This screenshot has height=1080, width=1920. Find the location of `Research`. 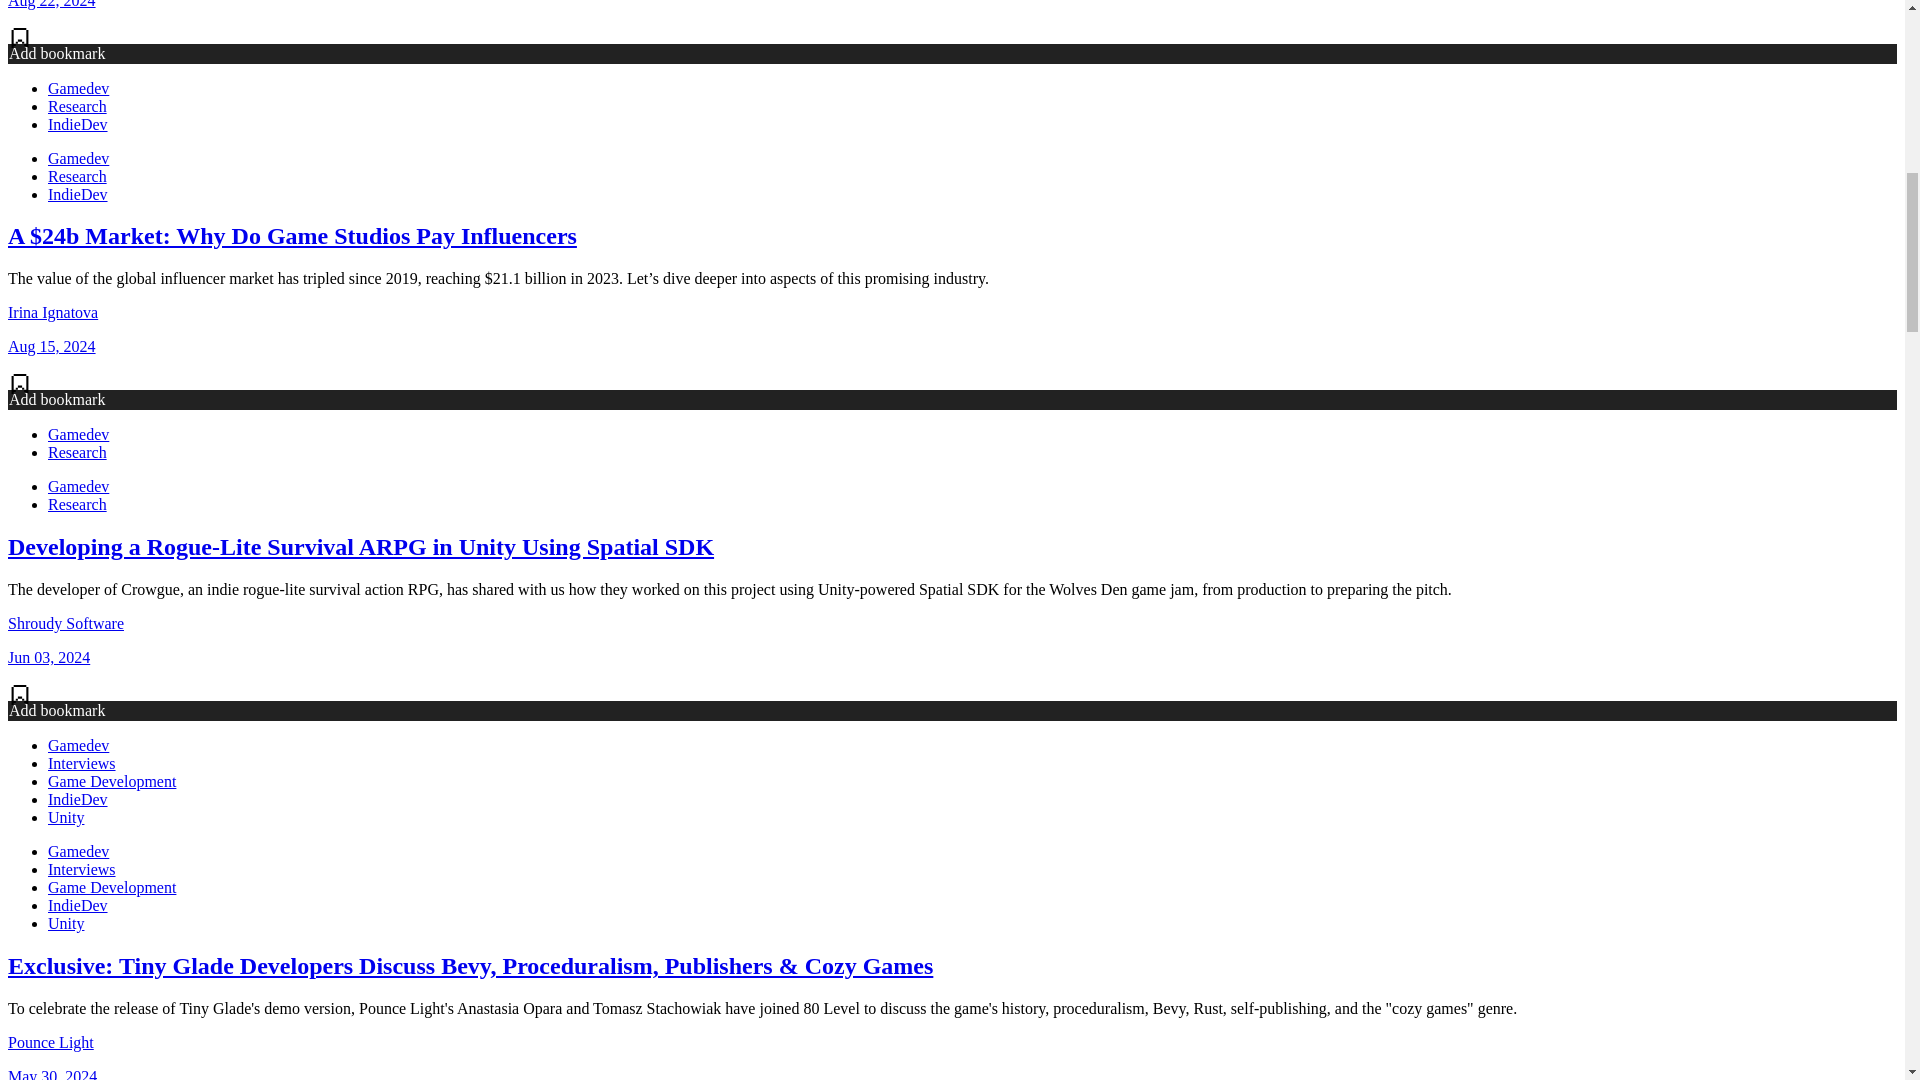

Research is located at coordinates (78, 452).